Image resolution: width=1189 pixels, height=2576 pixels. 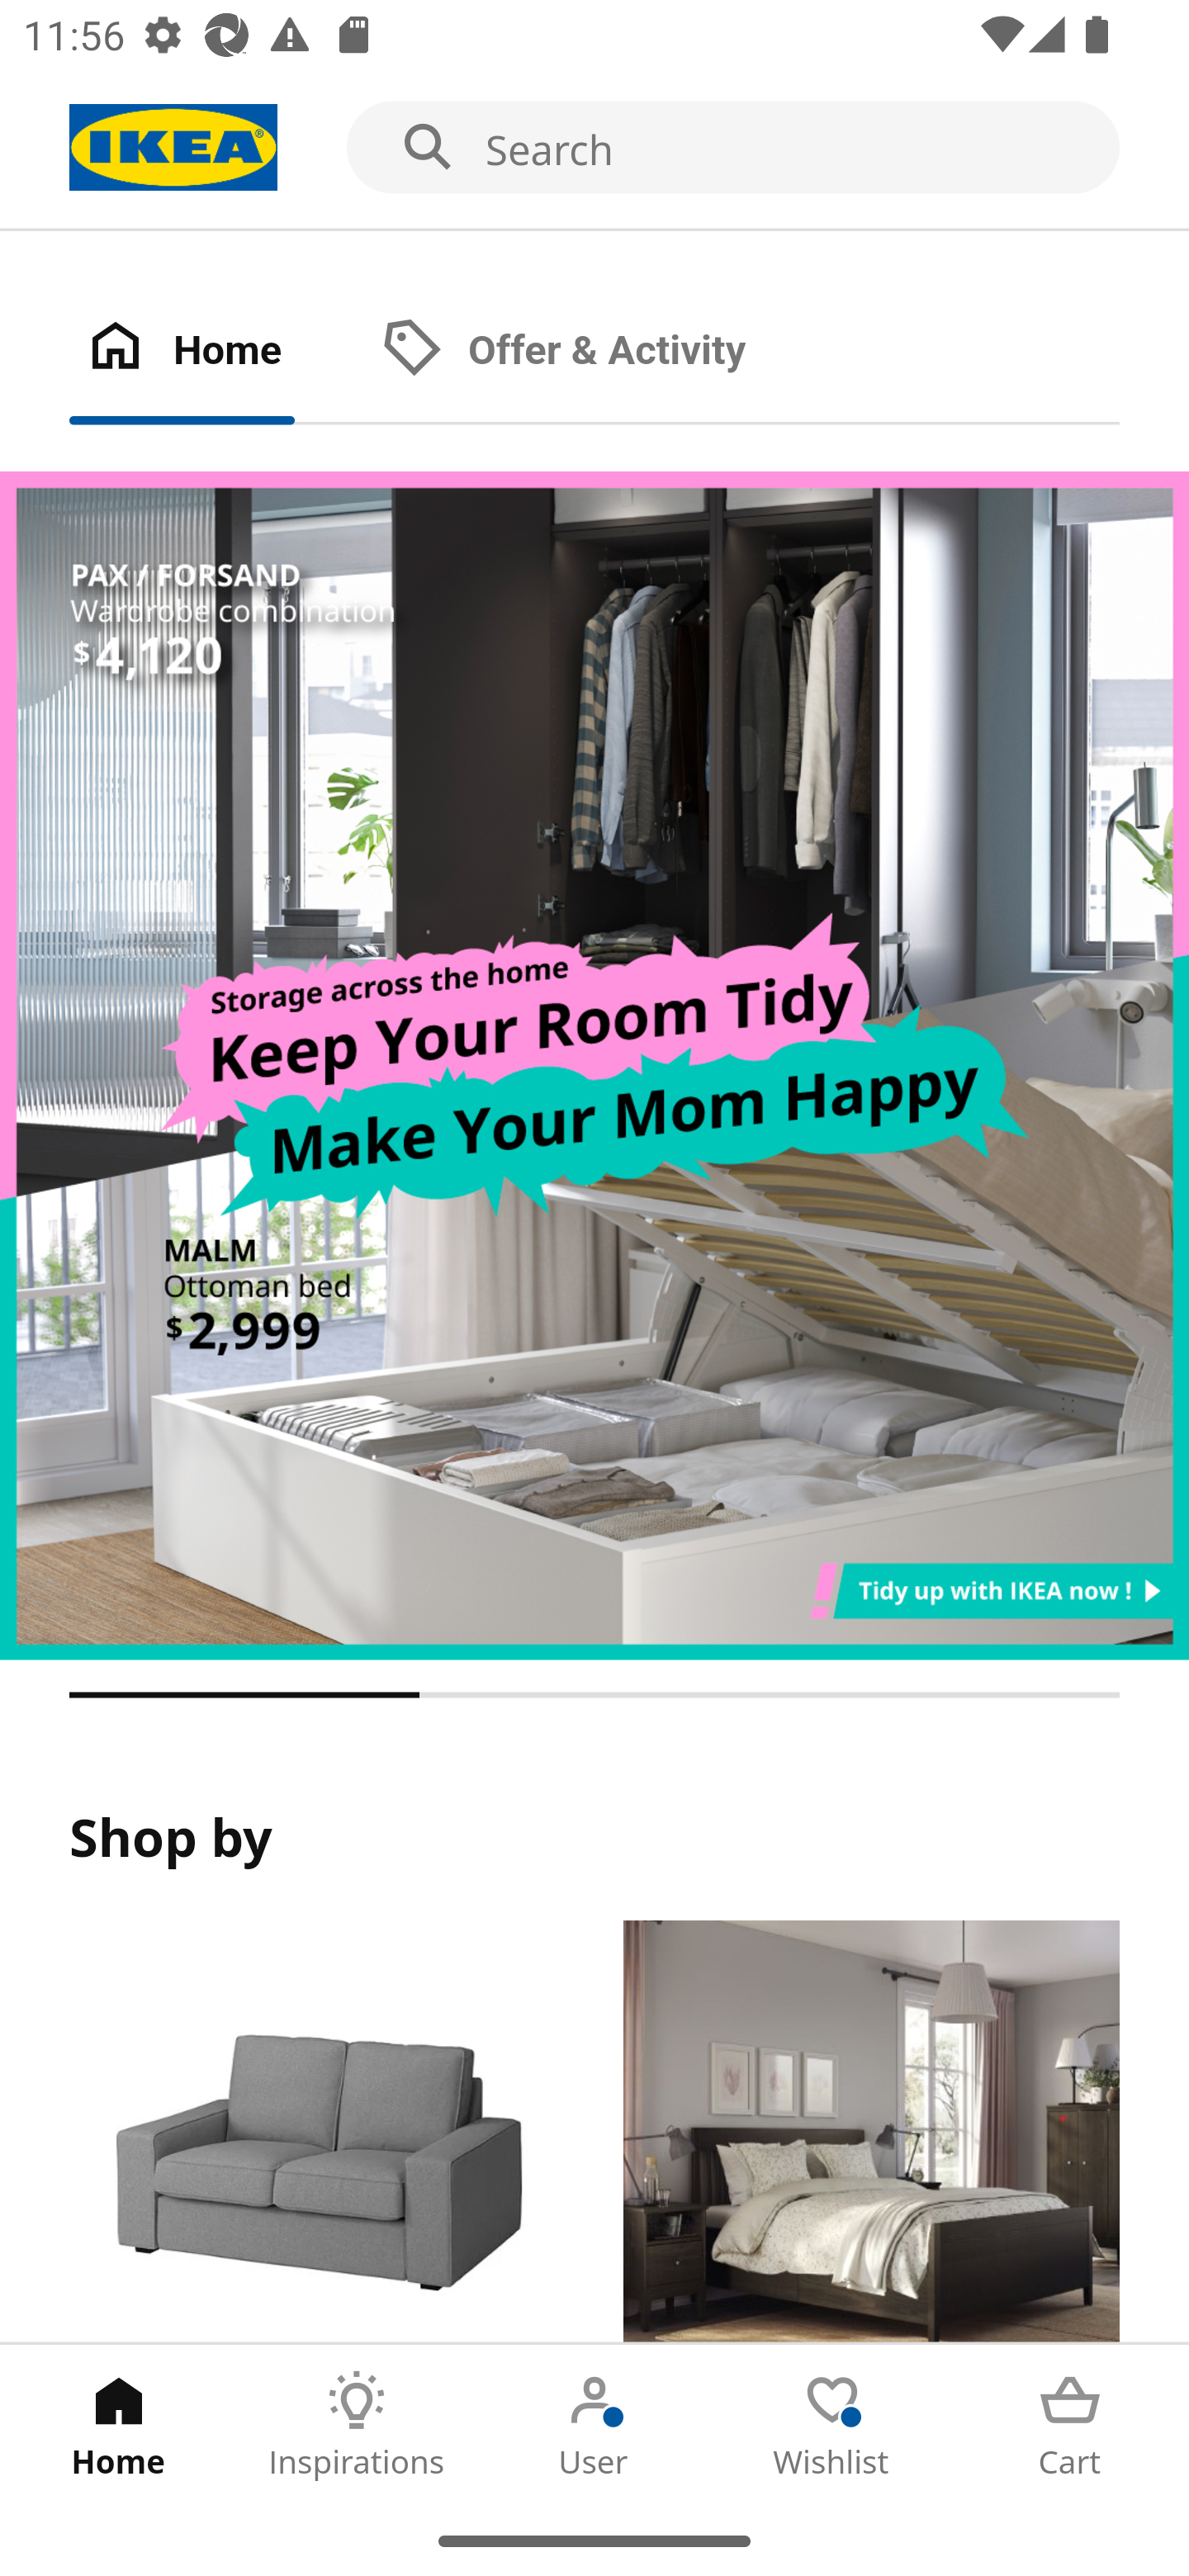 What do you see at coordinates (594, 2425) in the screenshot?
I see `User
Tab 3 of 5` at bounding box center [594, 2425].